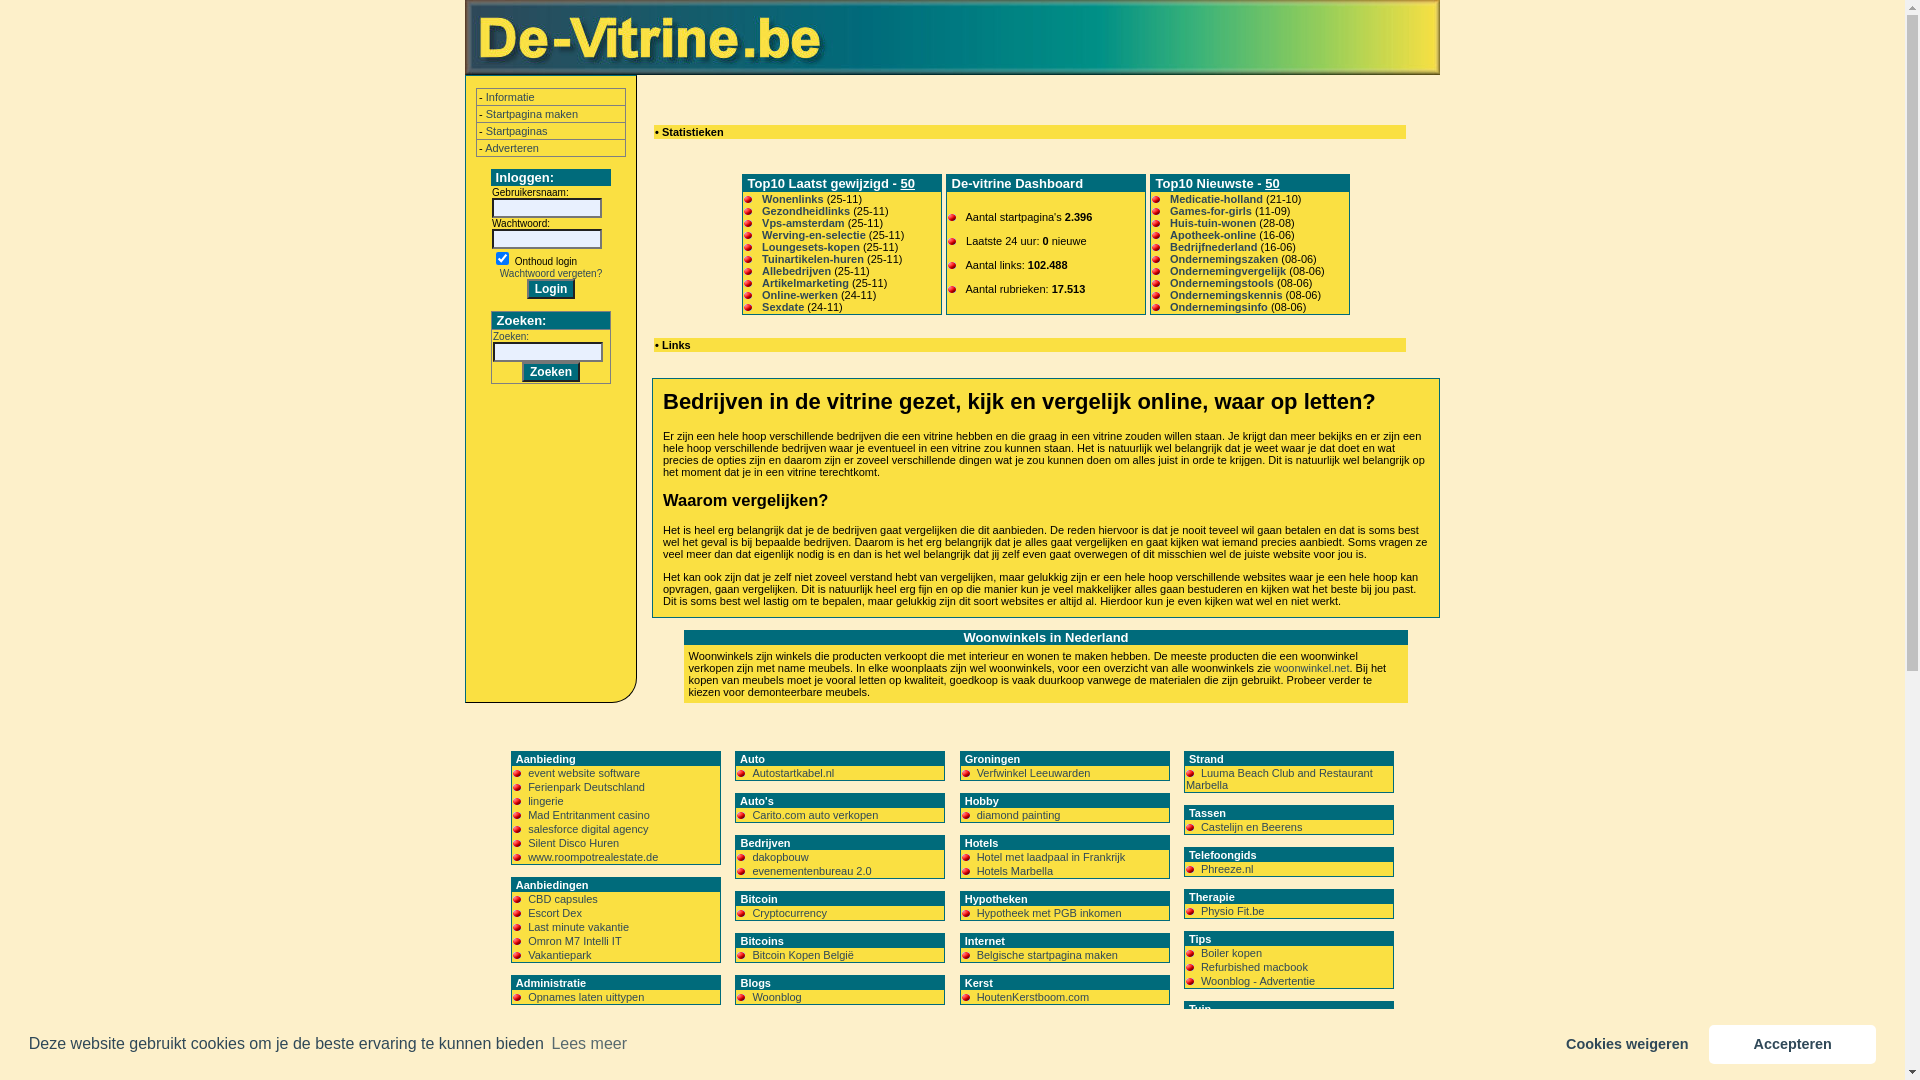 This screenshot has width=1920, height=1080. What do you see at coordinates (610, 1067) in the screenshot?
I see `elektrische kookplaat 4 tips kopen` at bounding box center [610, 1067].